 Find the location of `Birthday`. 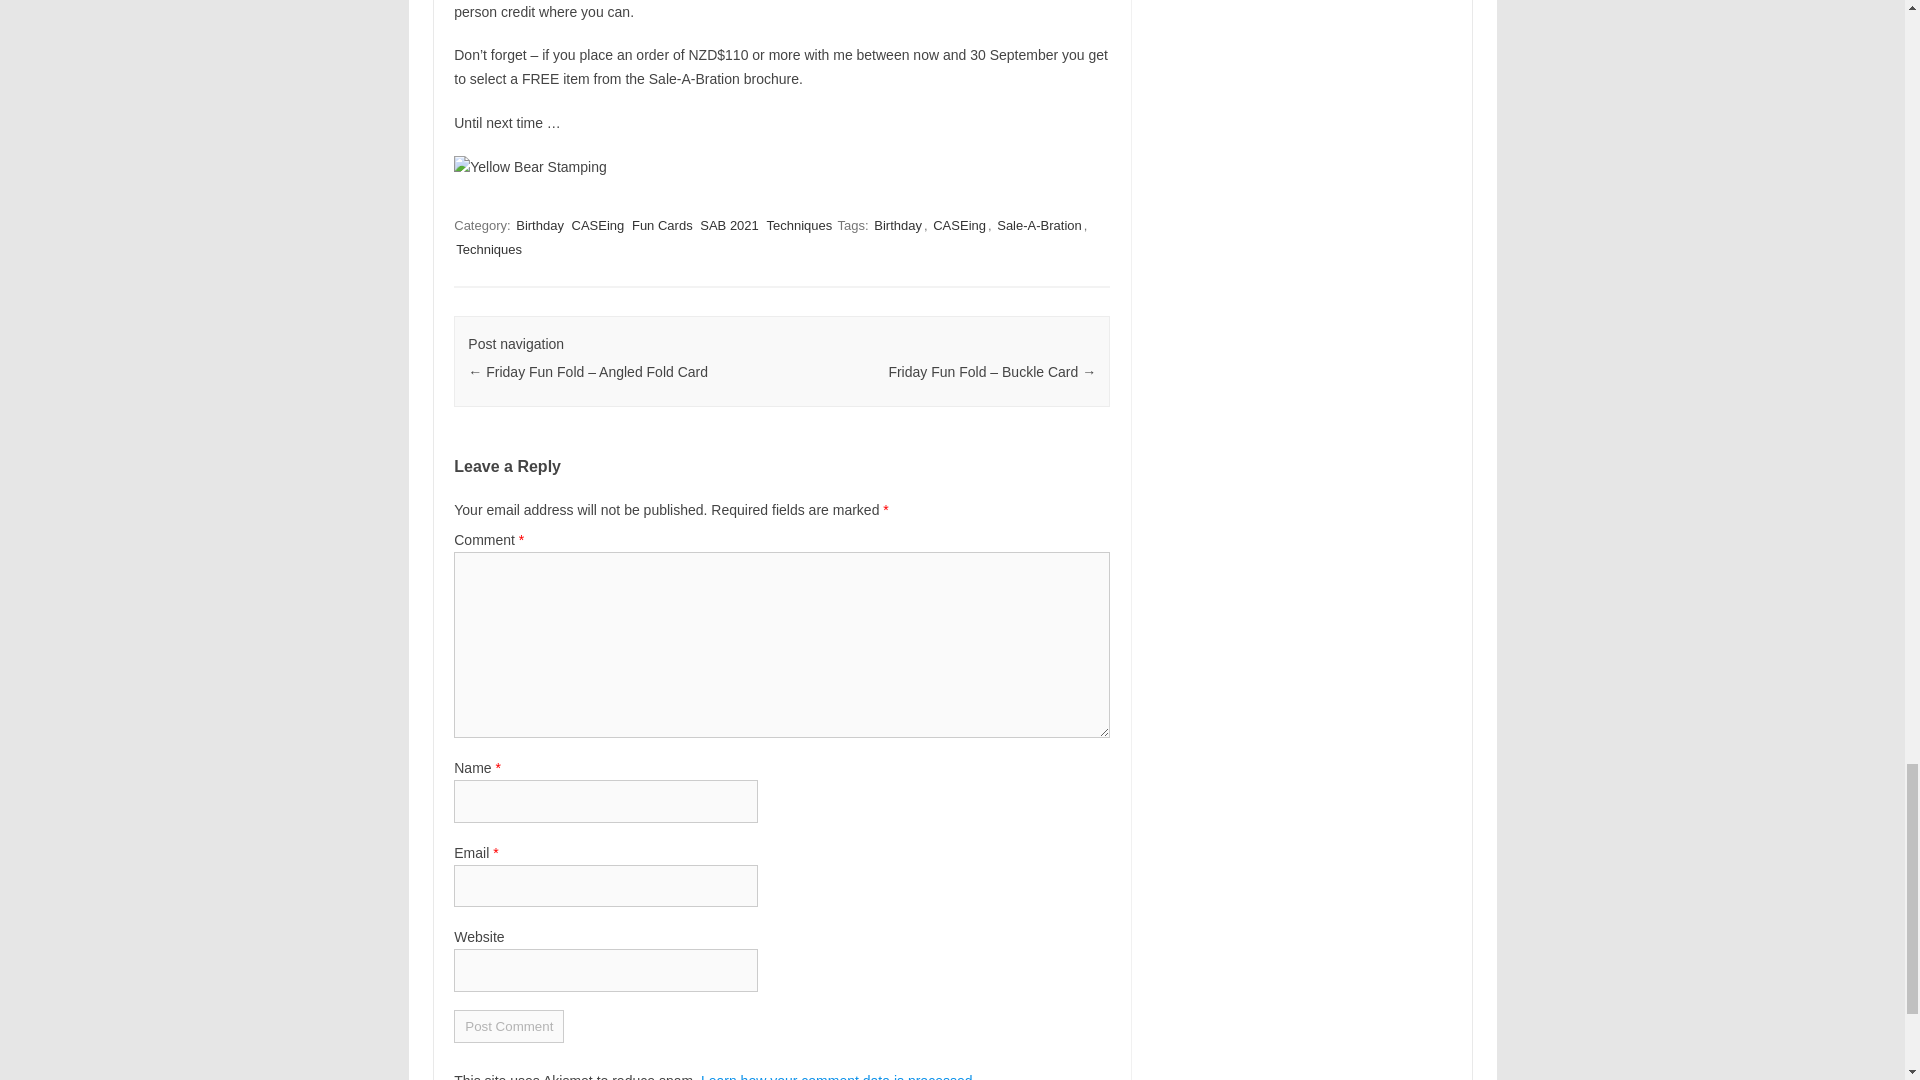

Birthday is located at coordinates (897, 226).